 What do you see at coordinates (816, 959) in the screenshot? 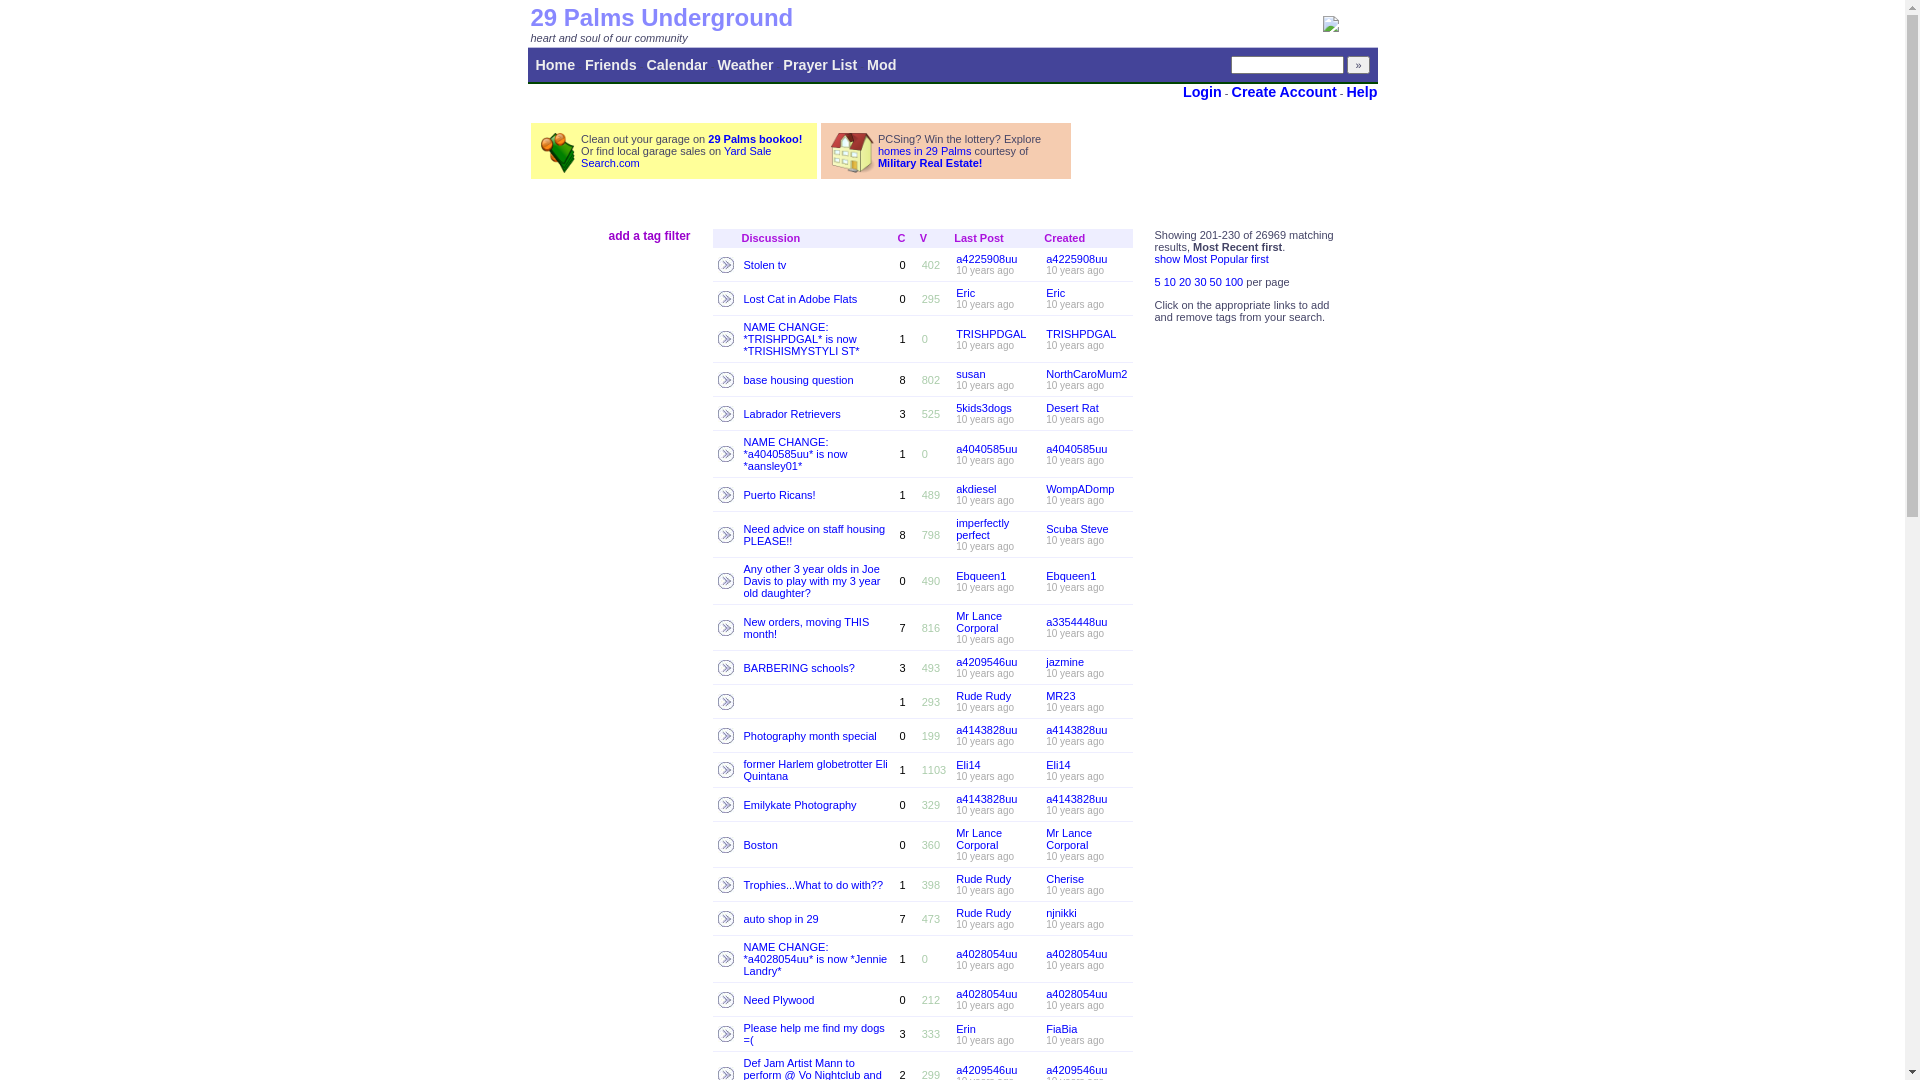
I see `NAME CHANGE: *a4028054uu* is now *Jennie Landry*` at bounding box center [816, 959].